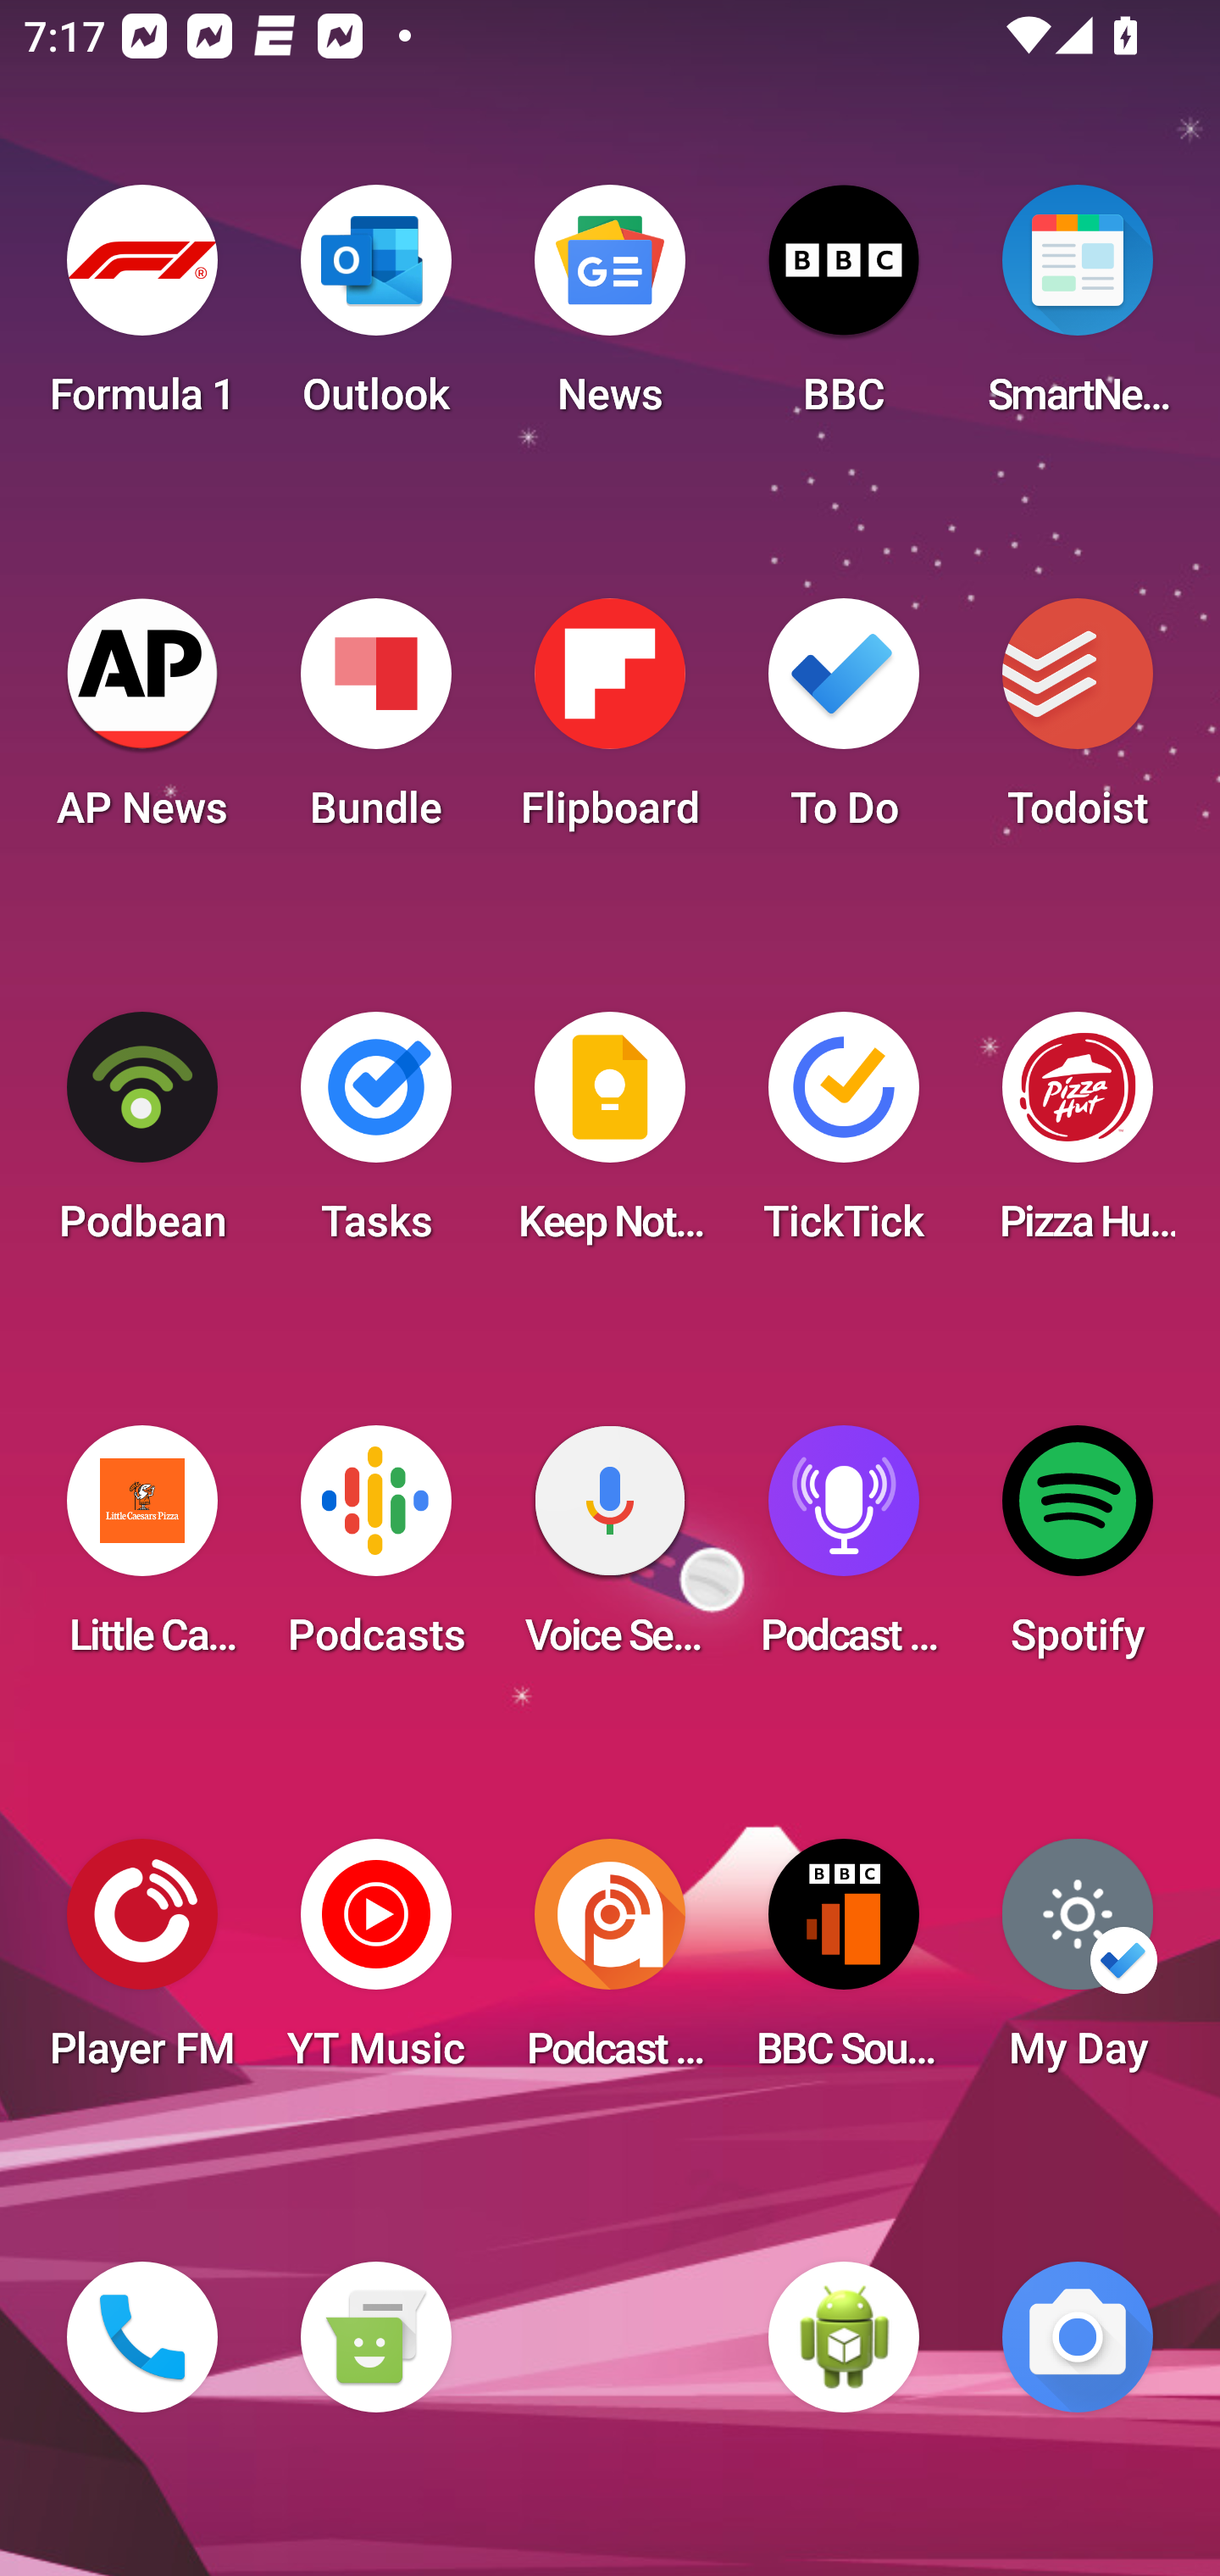  What do you see at coordinates (1078, 1137) in the screenshot?
I see `Pizza Hut HK & Macau` at bounding box center [1078, 1137].